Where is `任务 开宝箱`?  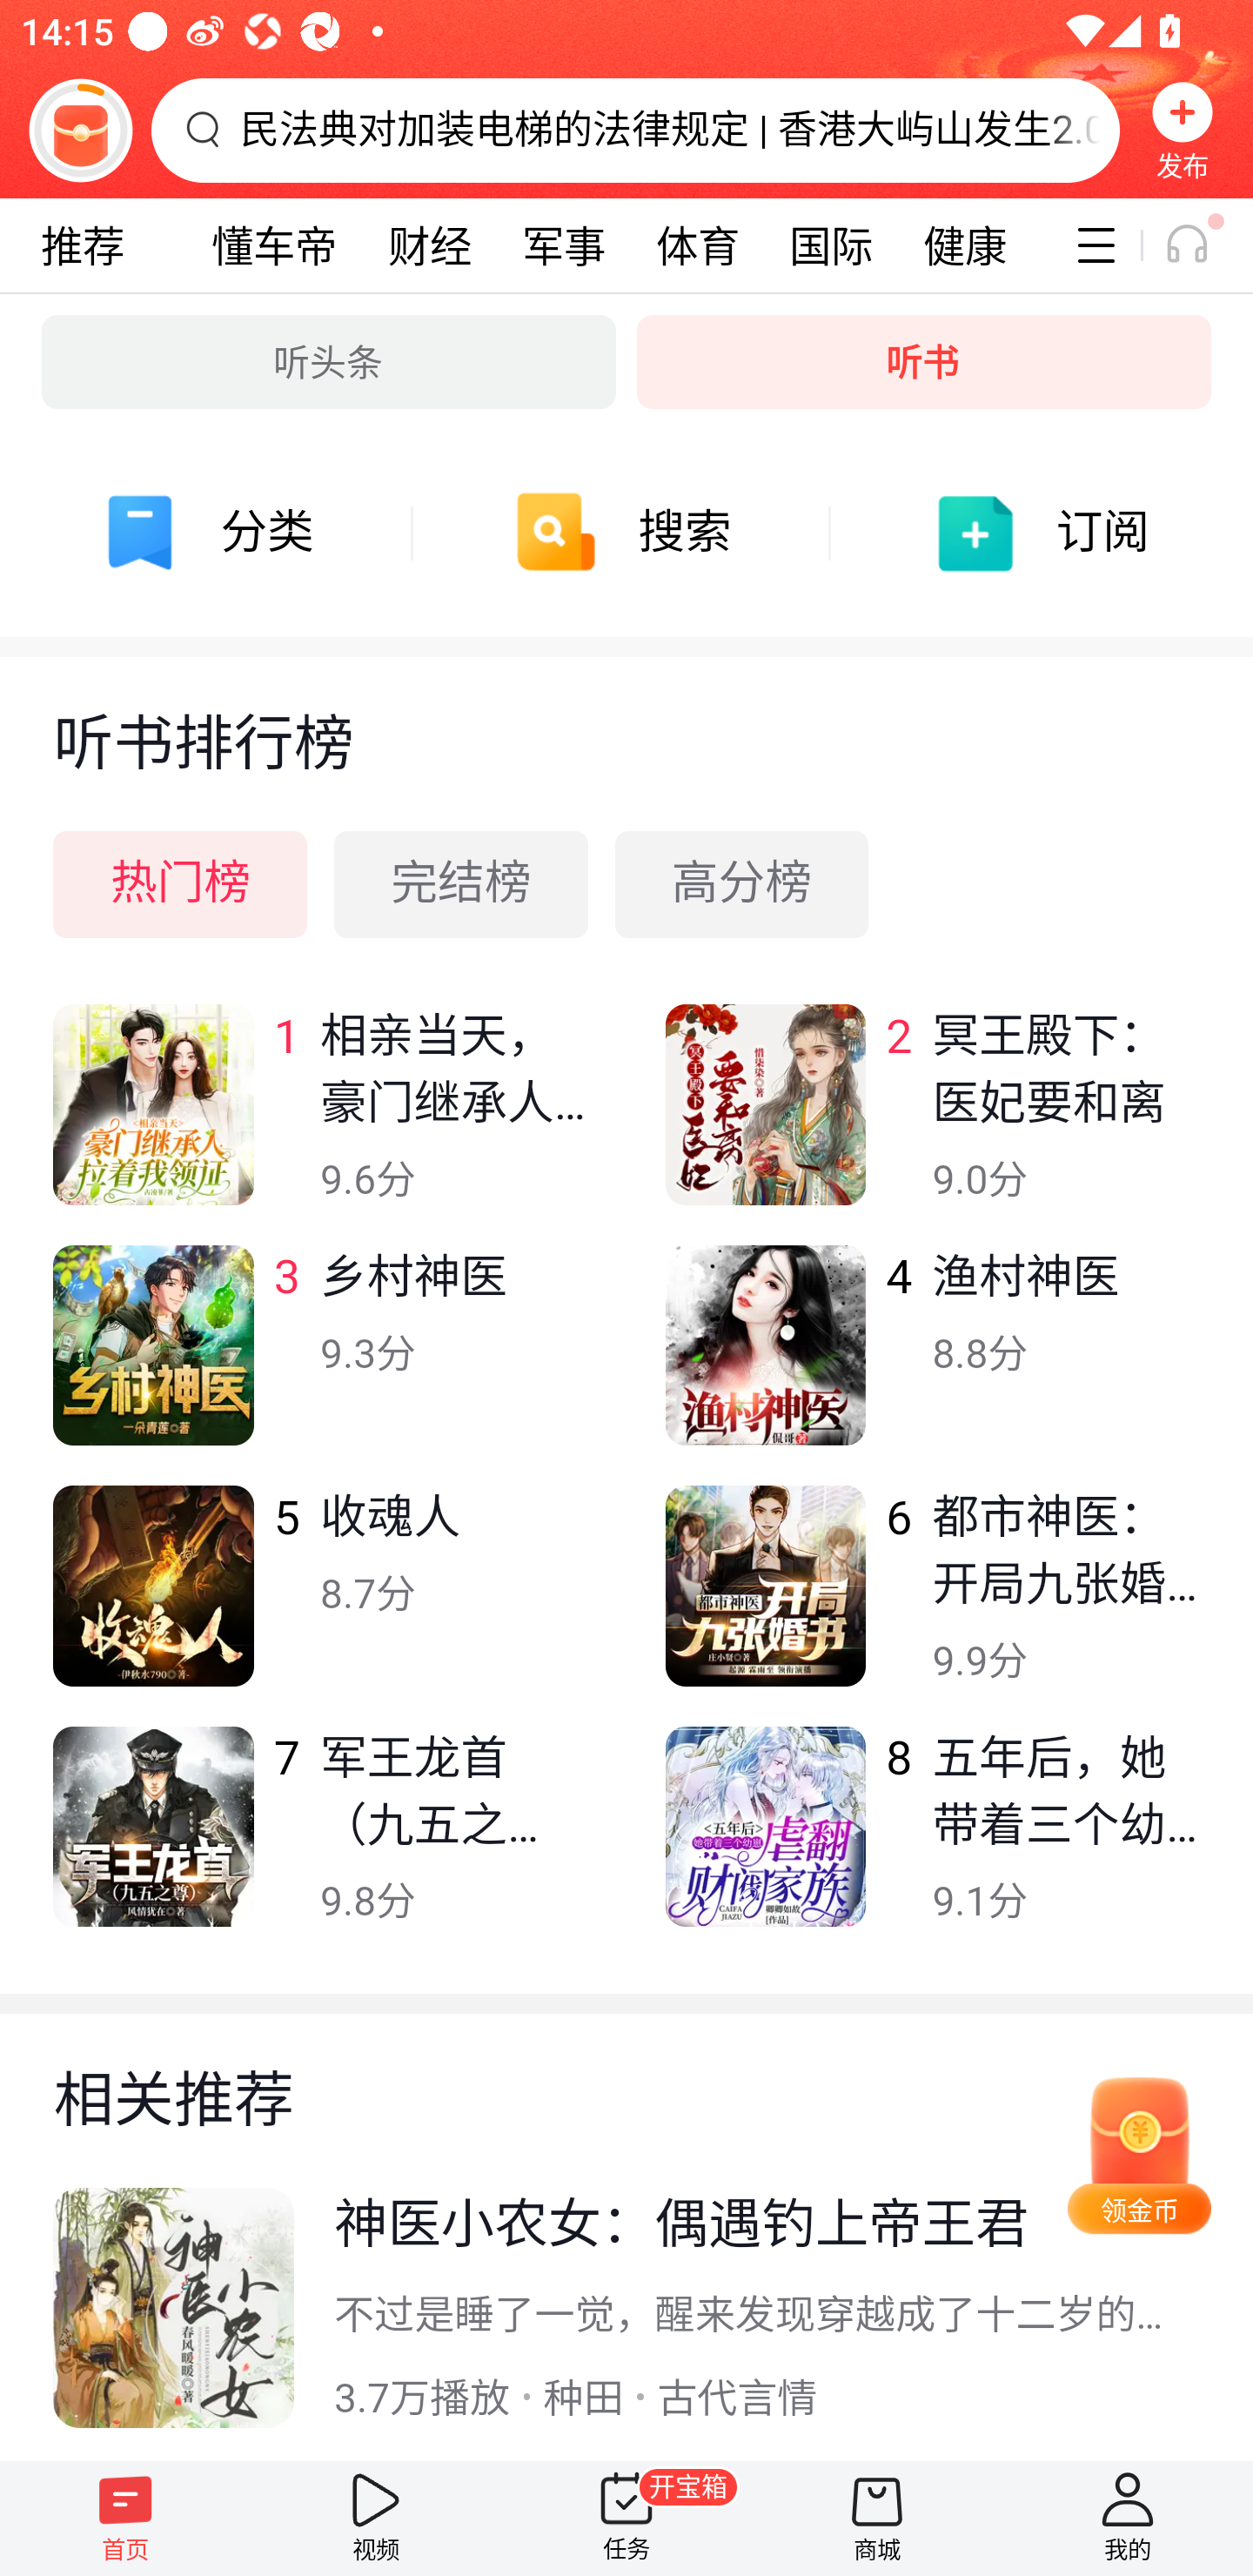 任务 开宝箱 is located at coordinates (626, 2518).